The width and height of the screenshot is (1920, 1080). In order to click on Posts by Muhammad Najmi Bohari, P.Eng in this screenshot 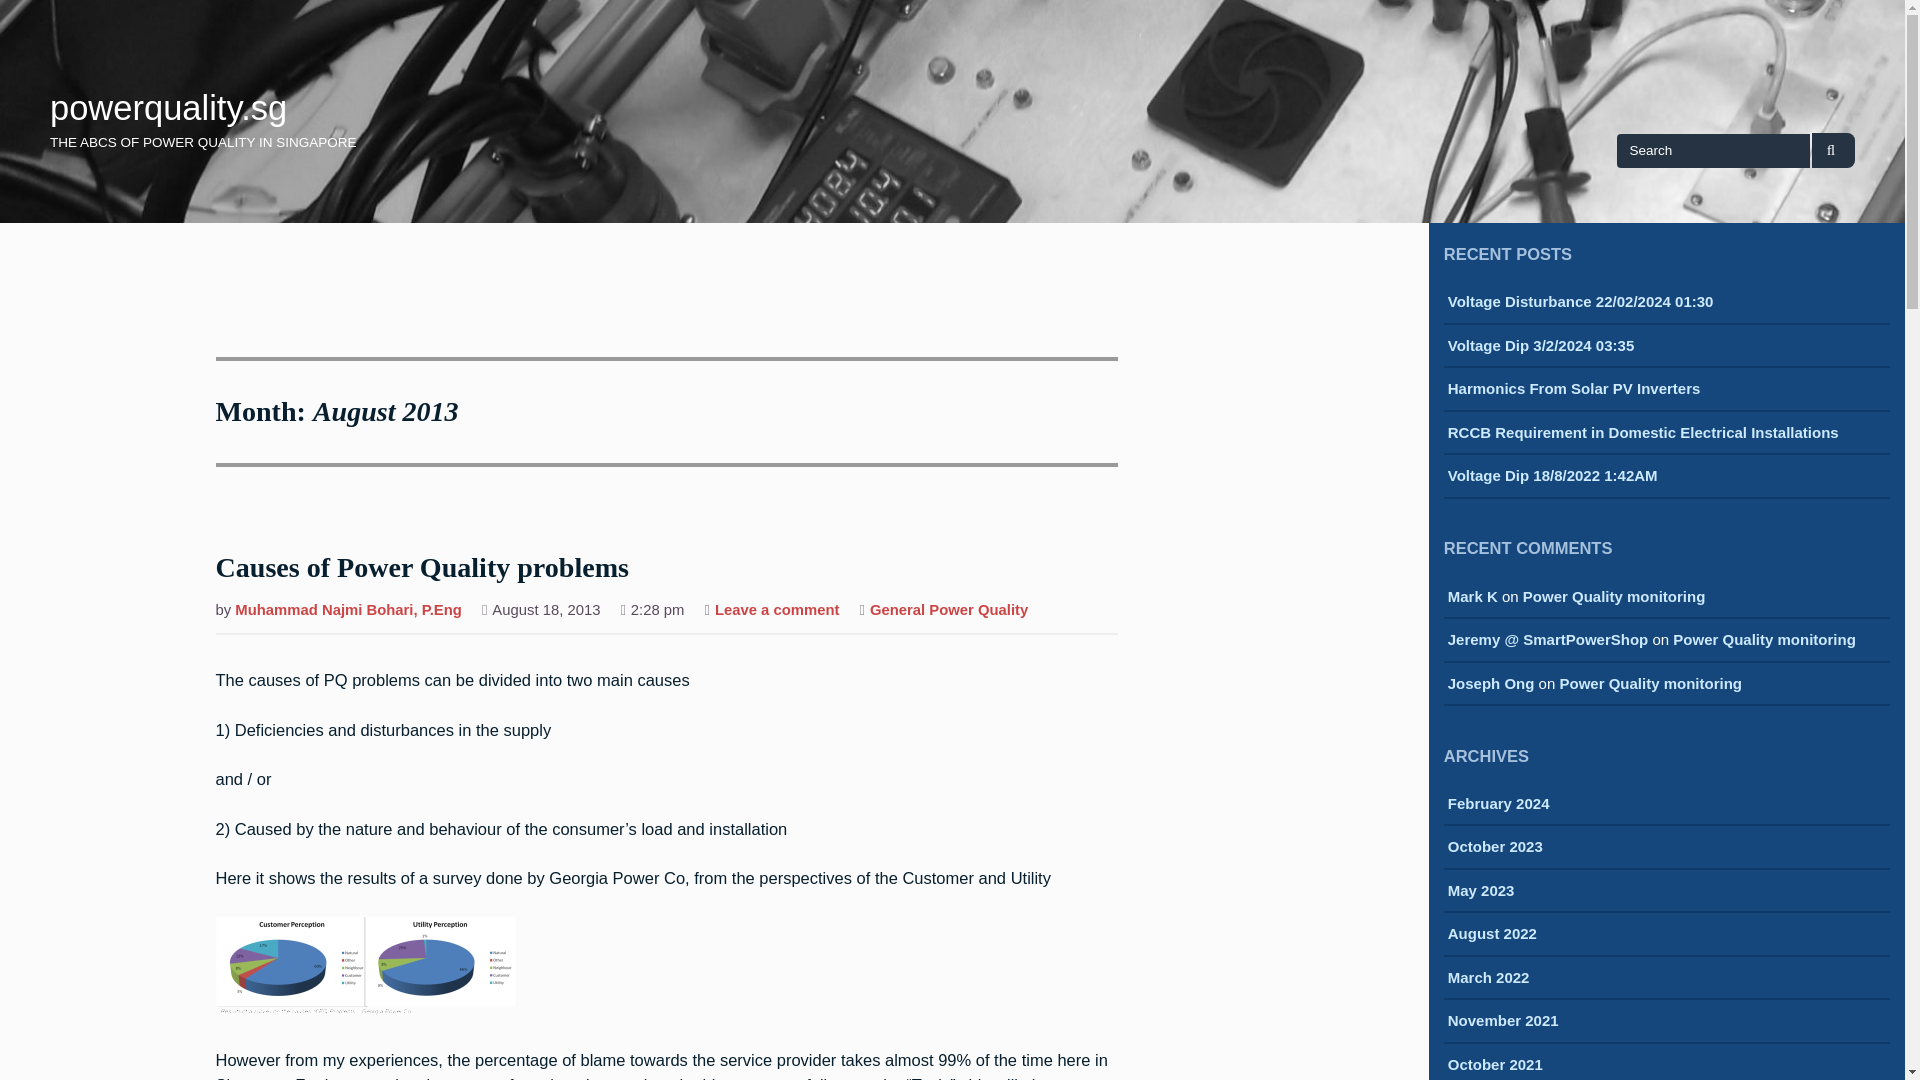, I will do `click(348, 612)`.